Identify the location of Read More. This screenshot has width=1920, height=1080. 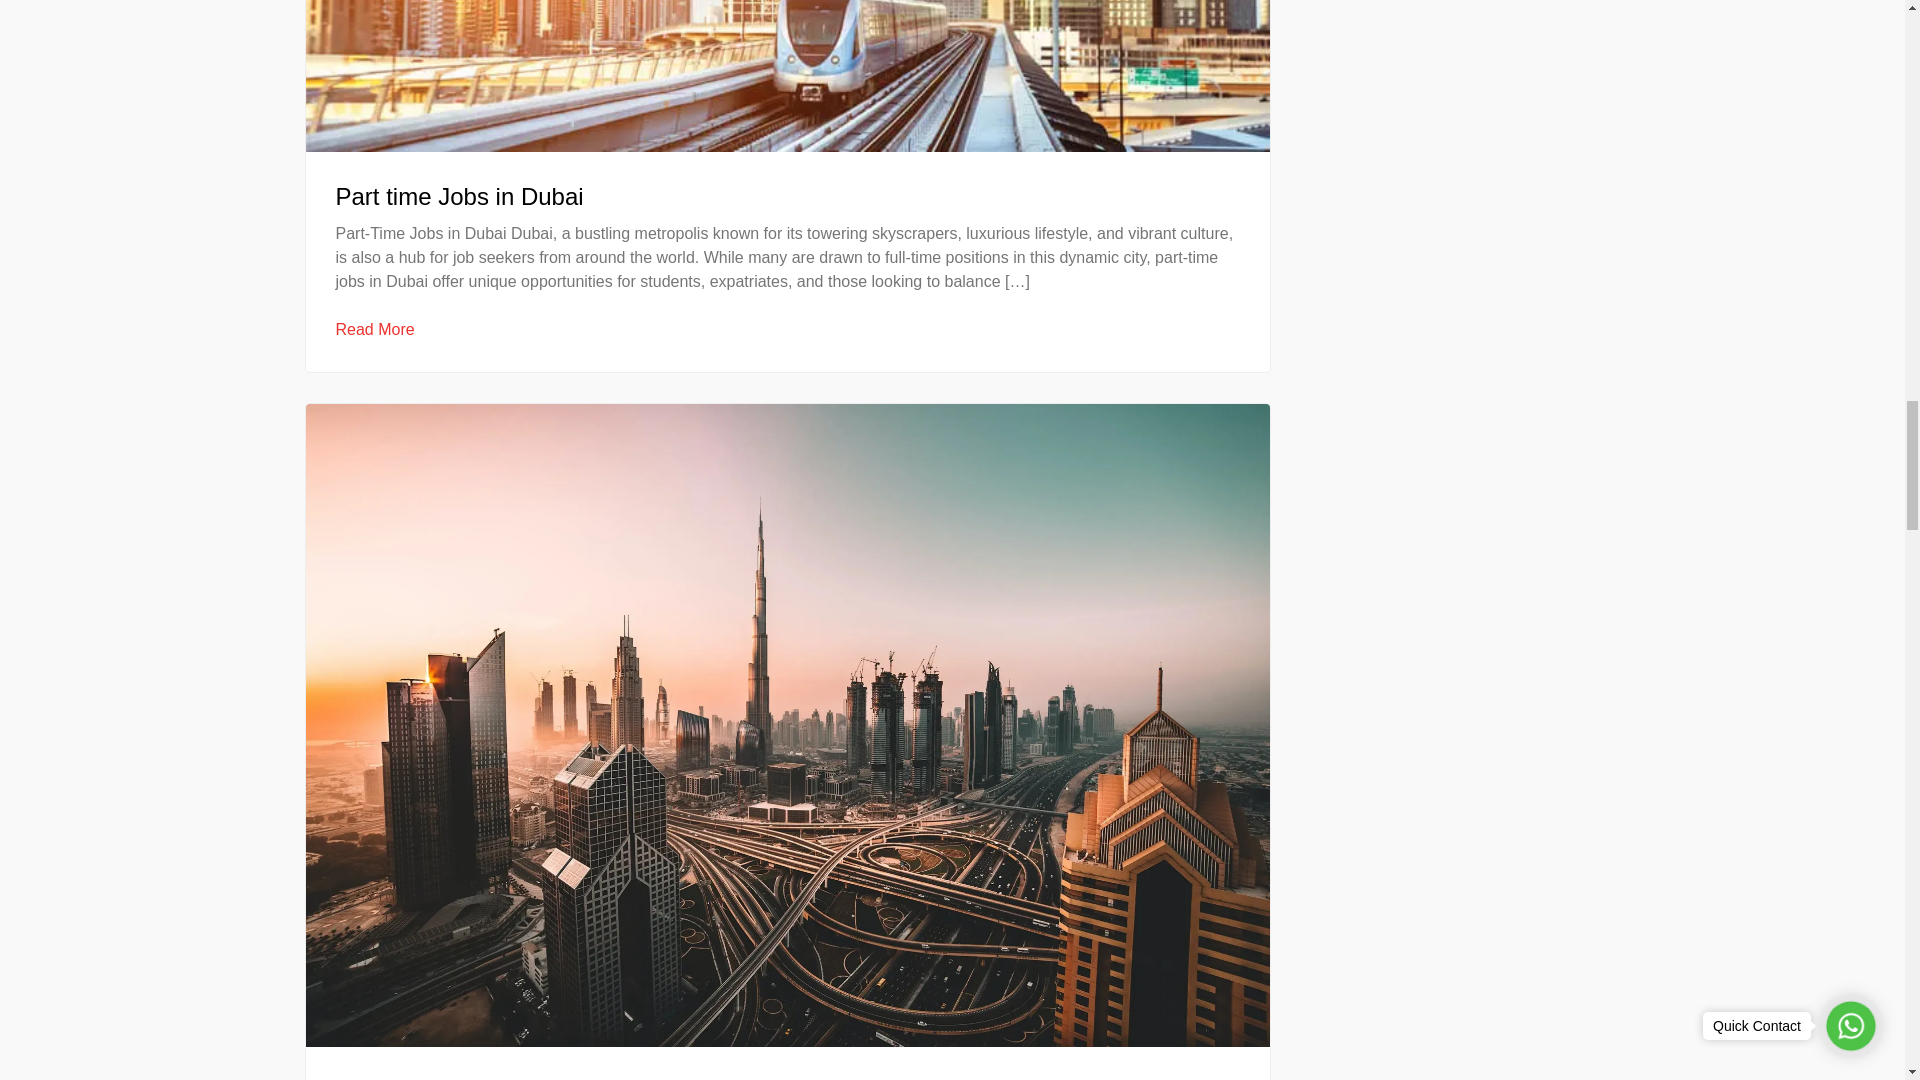
(375, 330).